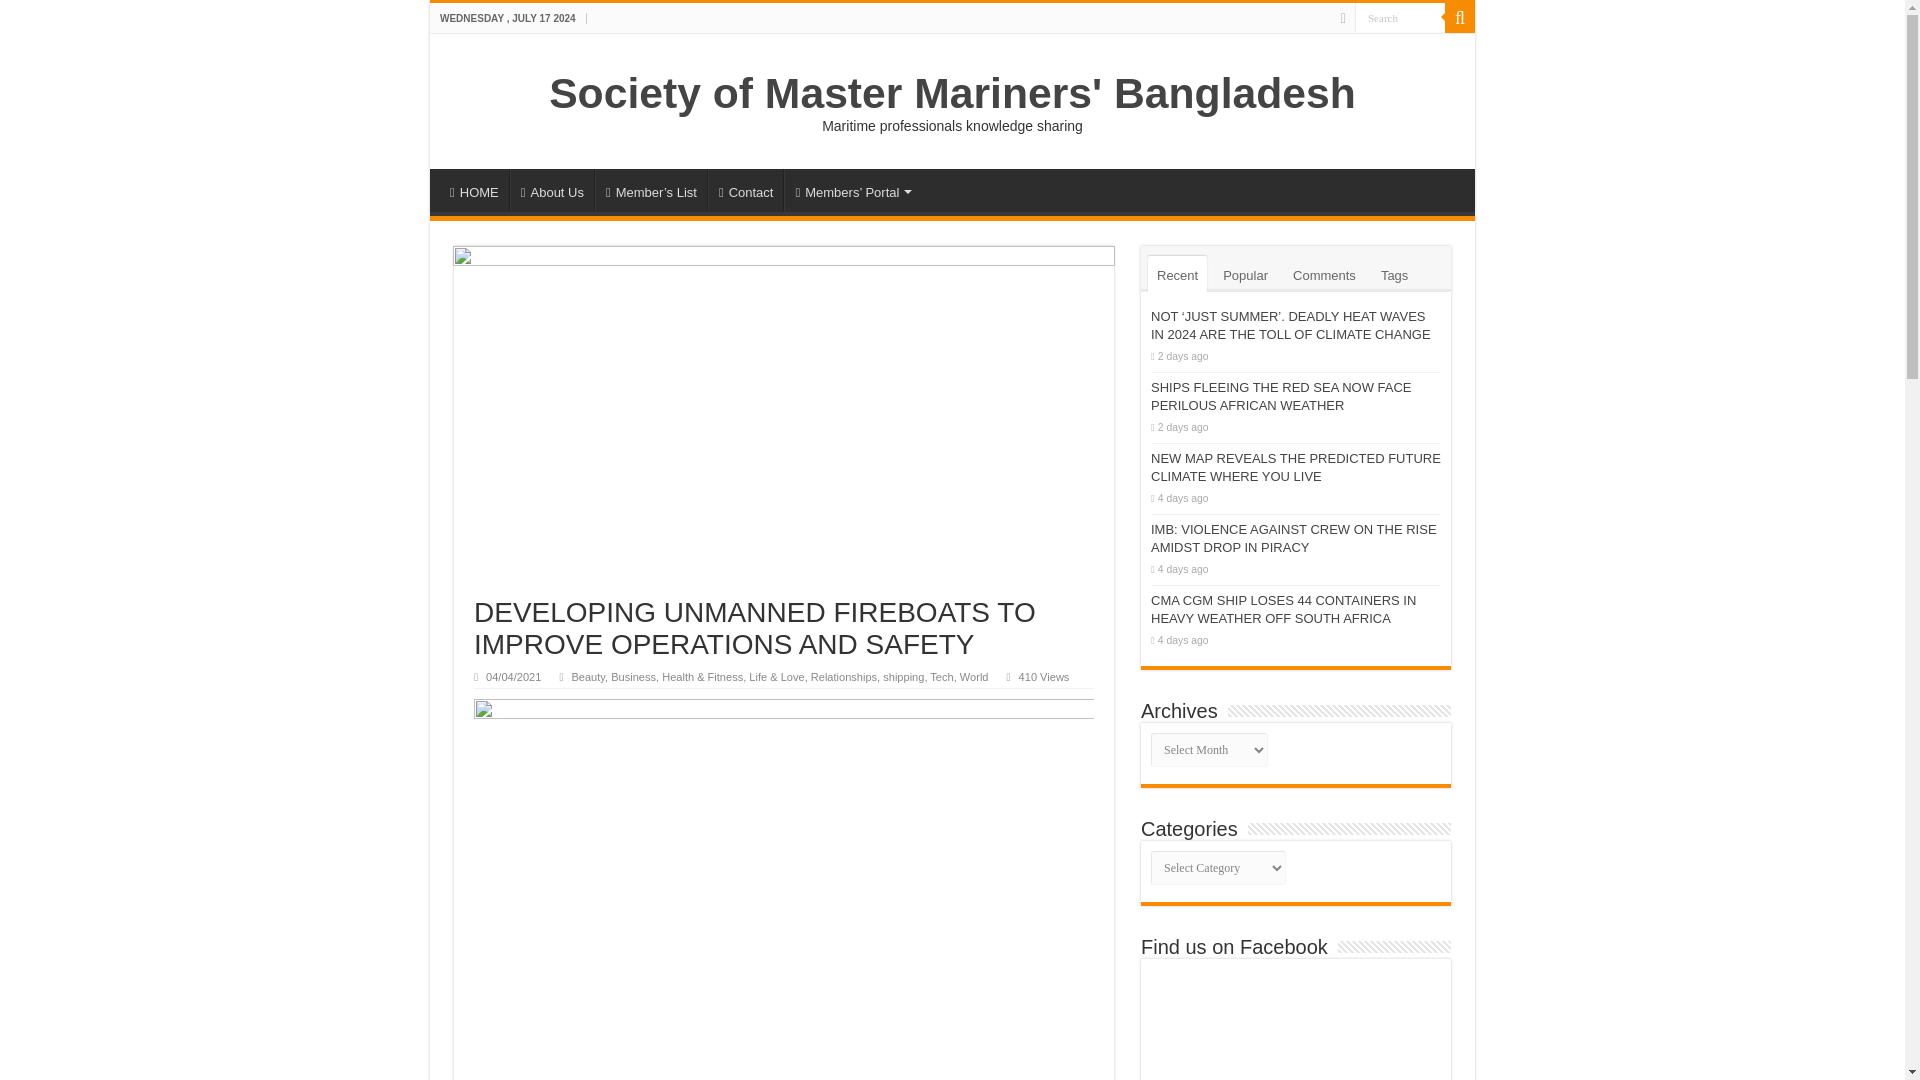 The width and height of the screenshot is (1920, 1080). I want to click on Society of Master Mariners' Bangladesh, so click(952, 92).